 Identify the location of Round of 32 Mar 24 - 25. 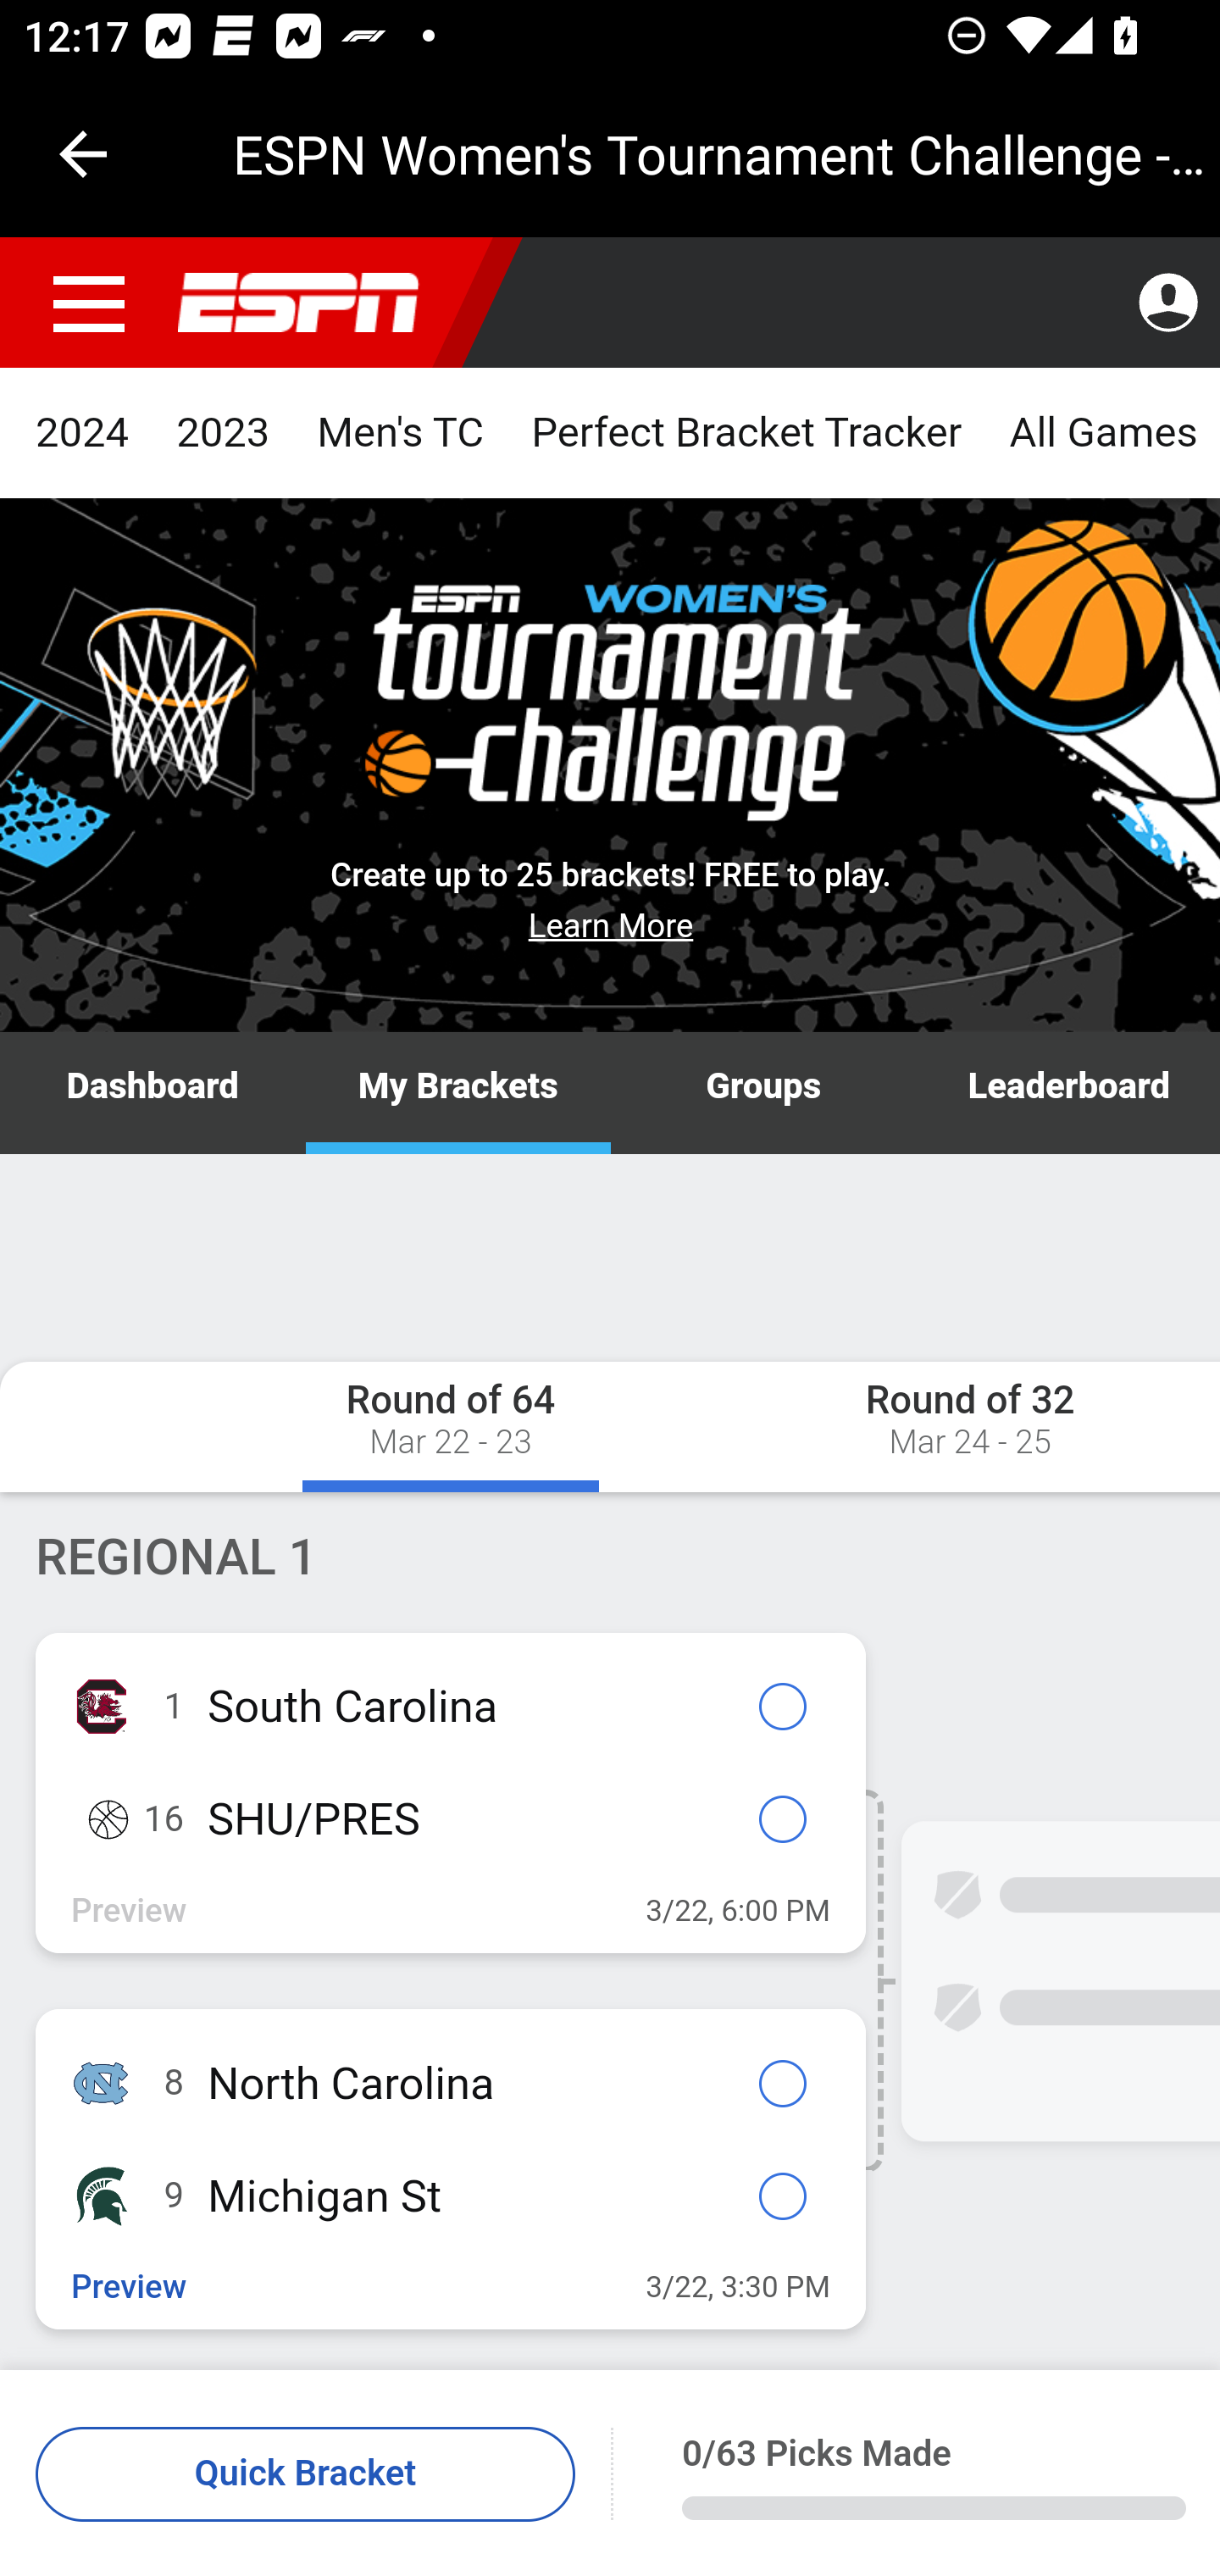
(886, 1425).